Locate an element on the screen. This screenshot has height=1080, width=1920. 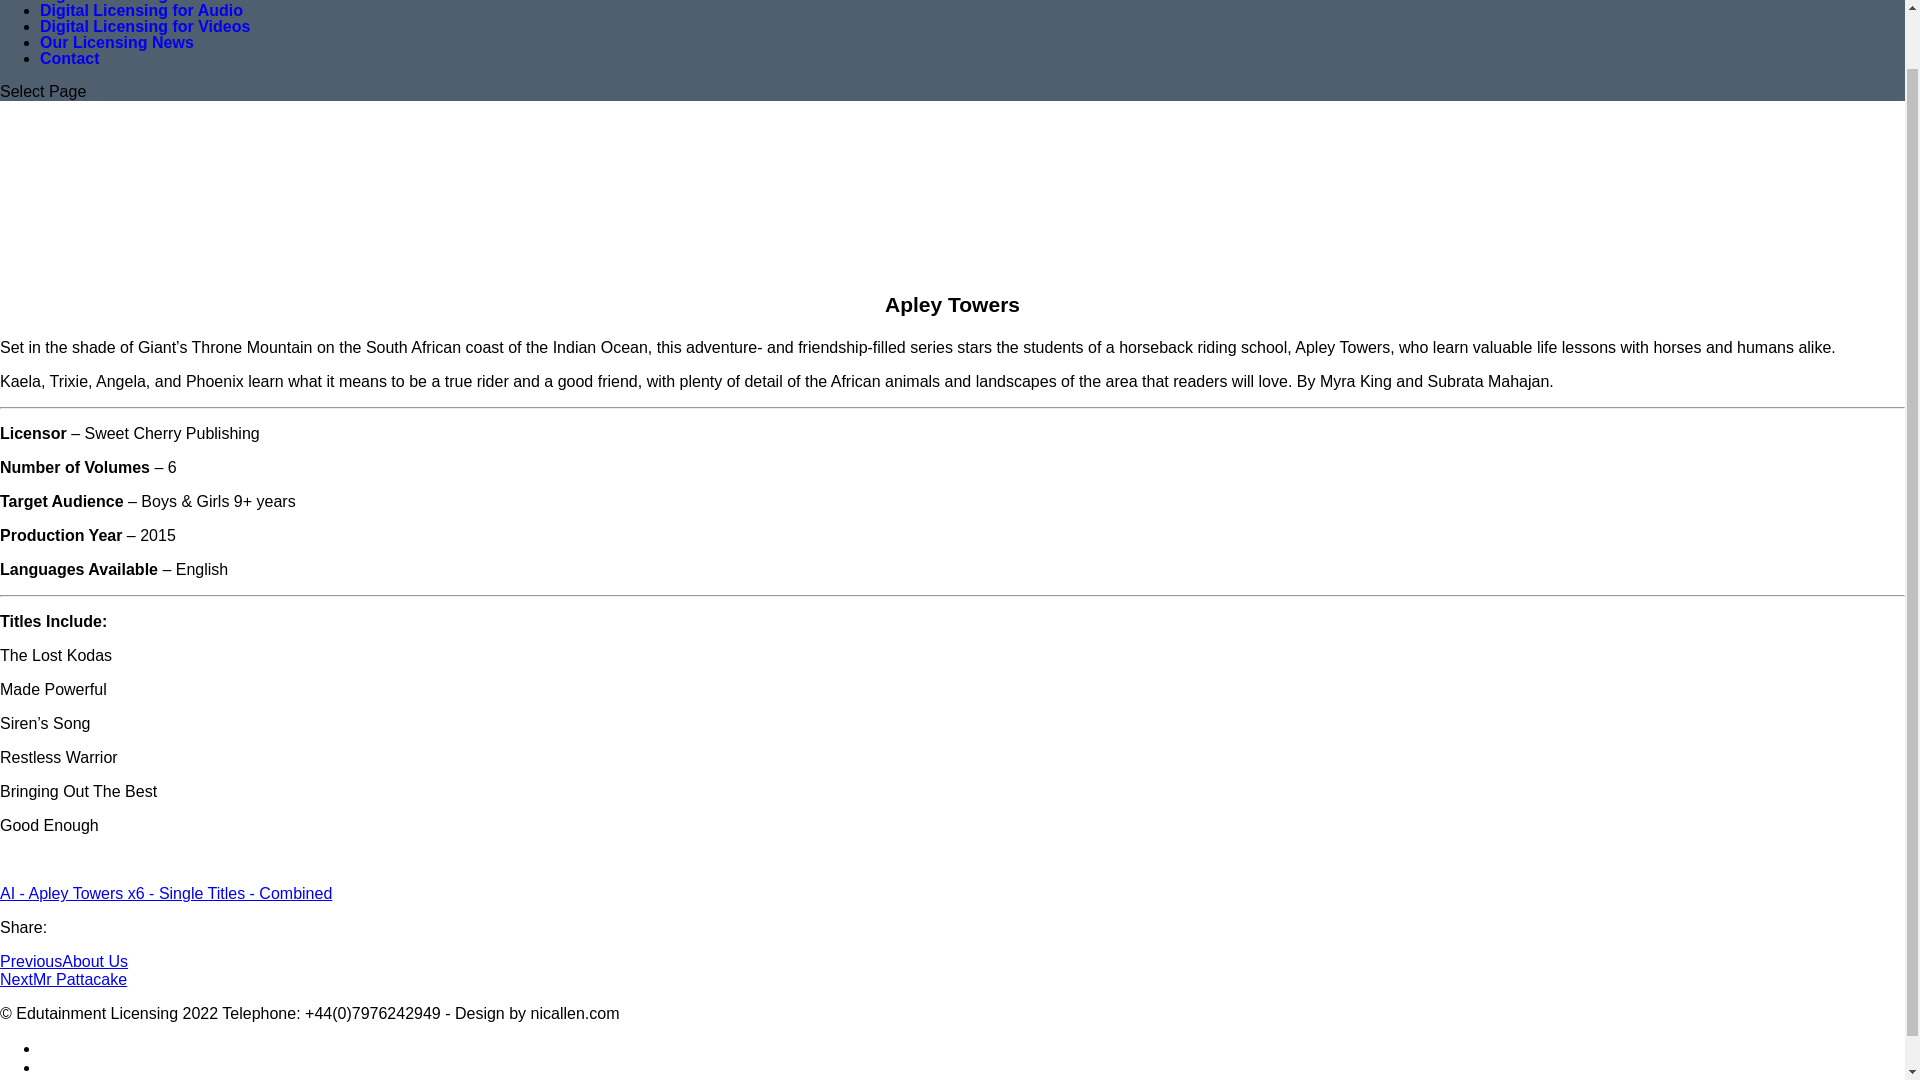
Contact is located at coordinates (70, 58).